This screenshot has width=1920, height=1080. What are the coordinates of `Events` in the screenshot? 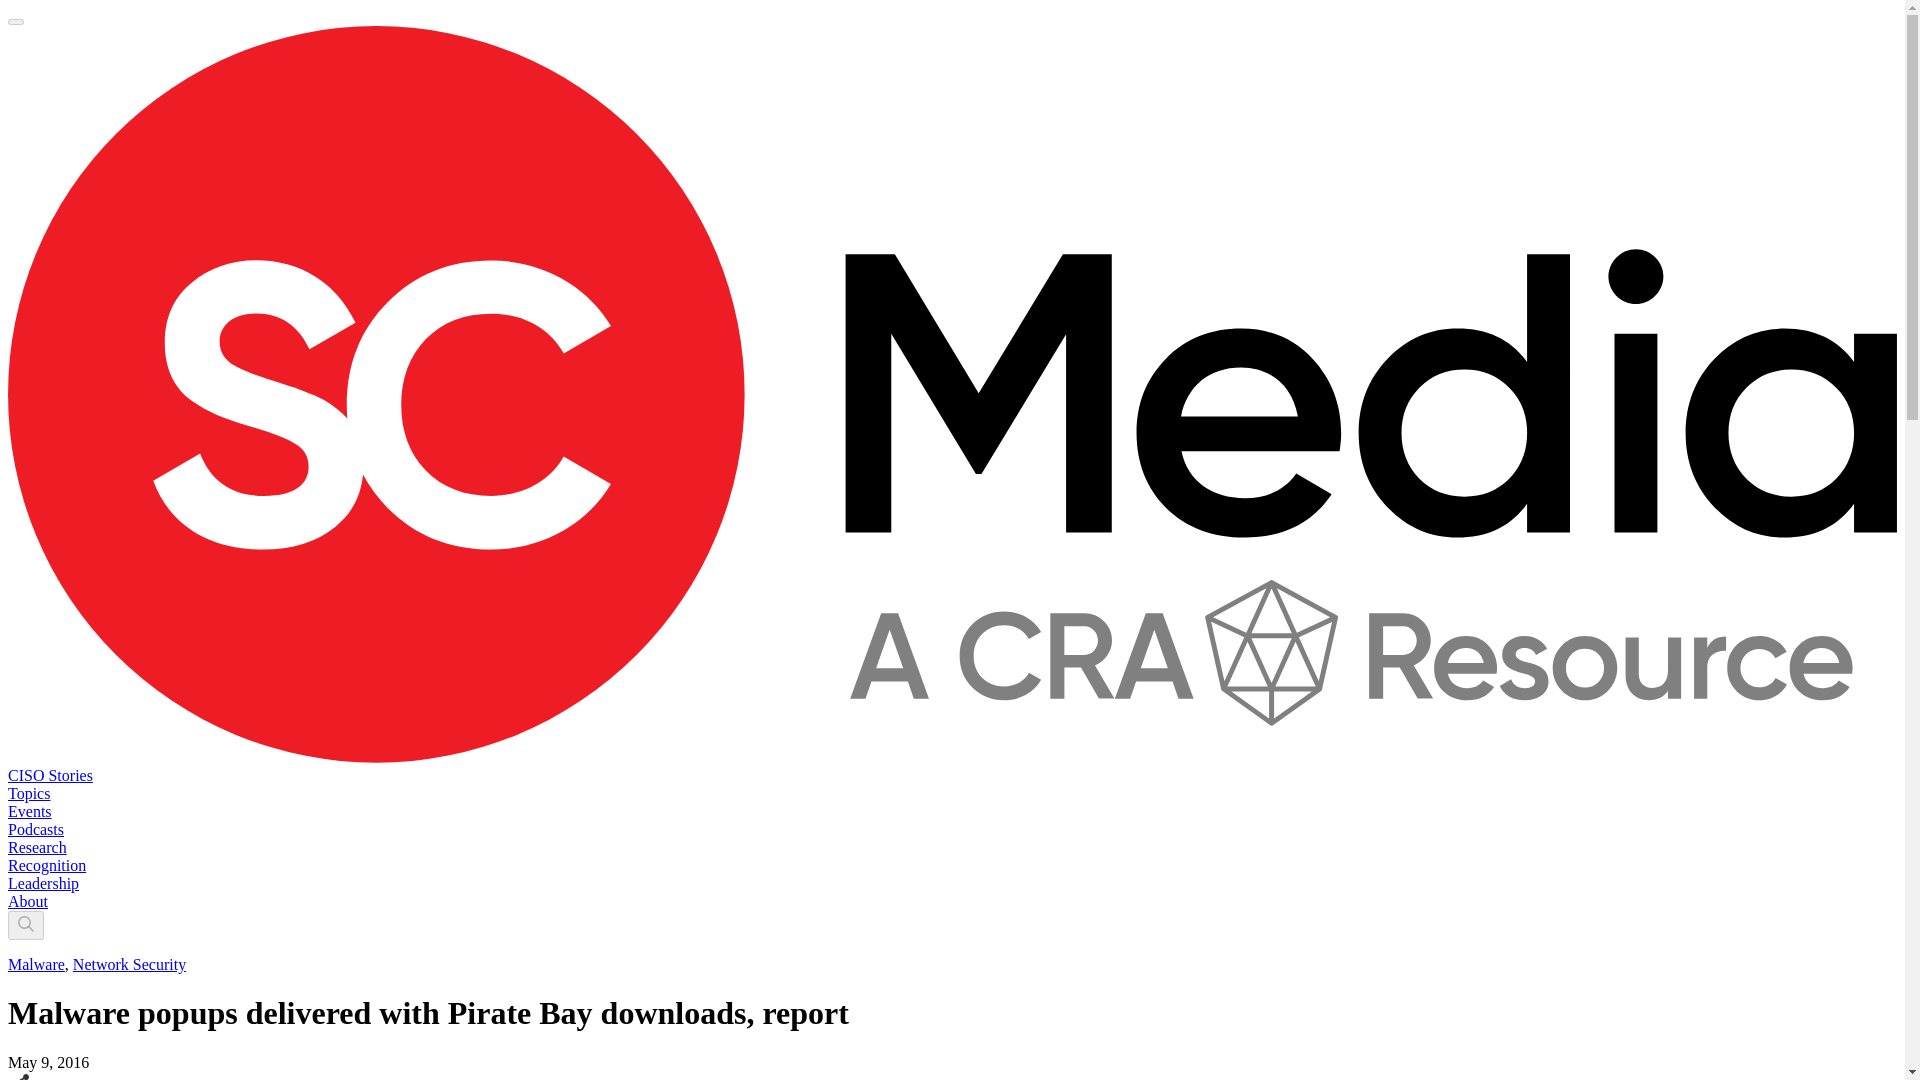 It's located at (29, 811).